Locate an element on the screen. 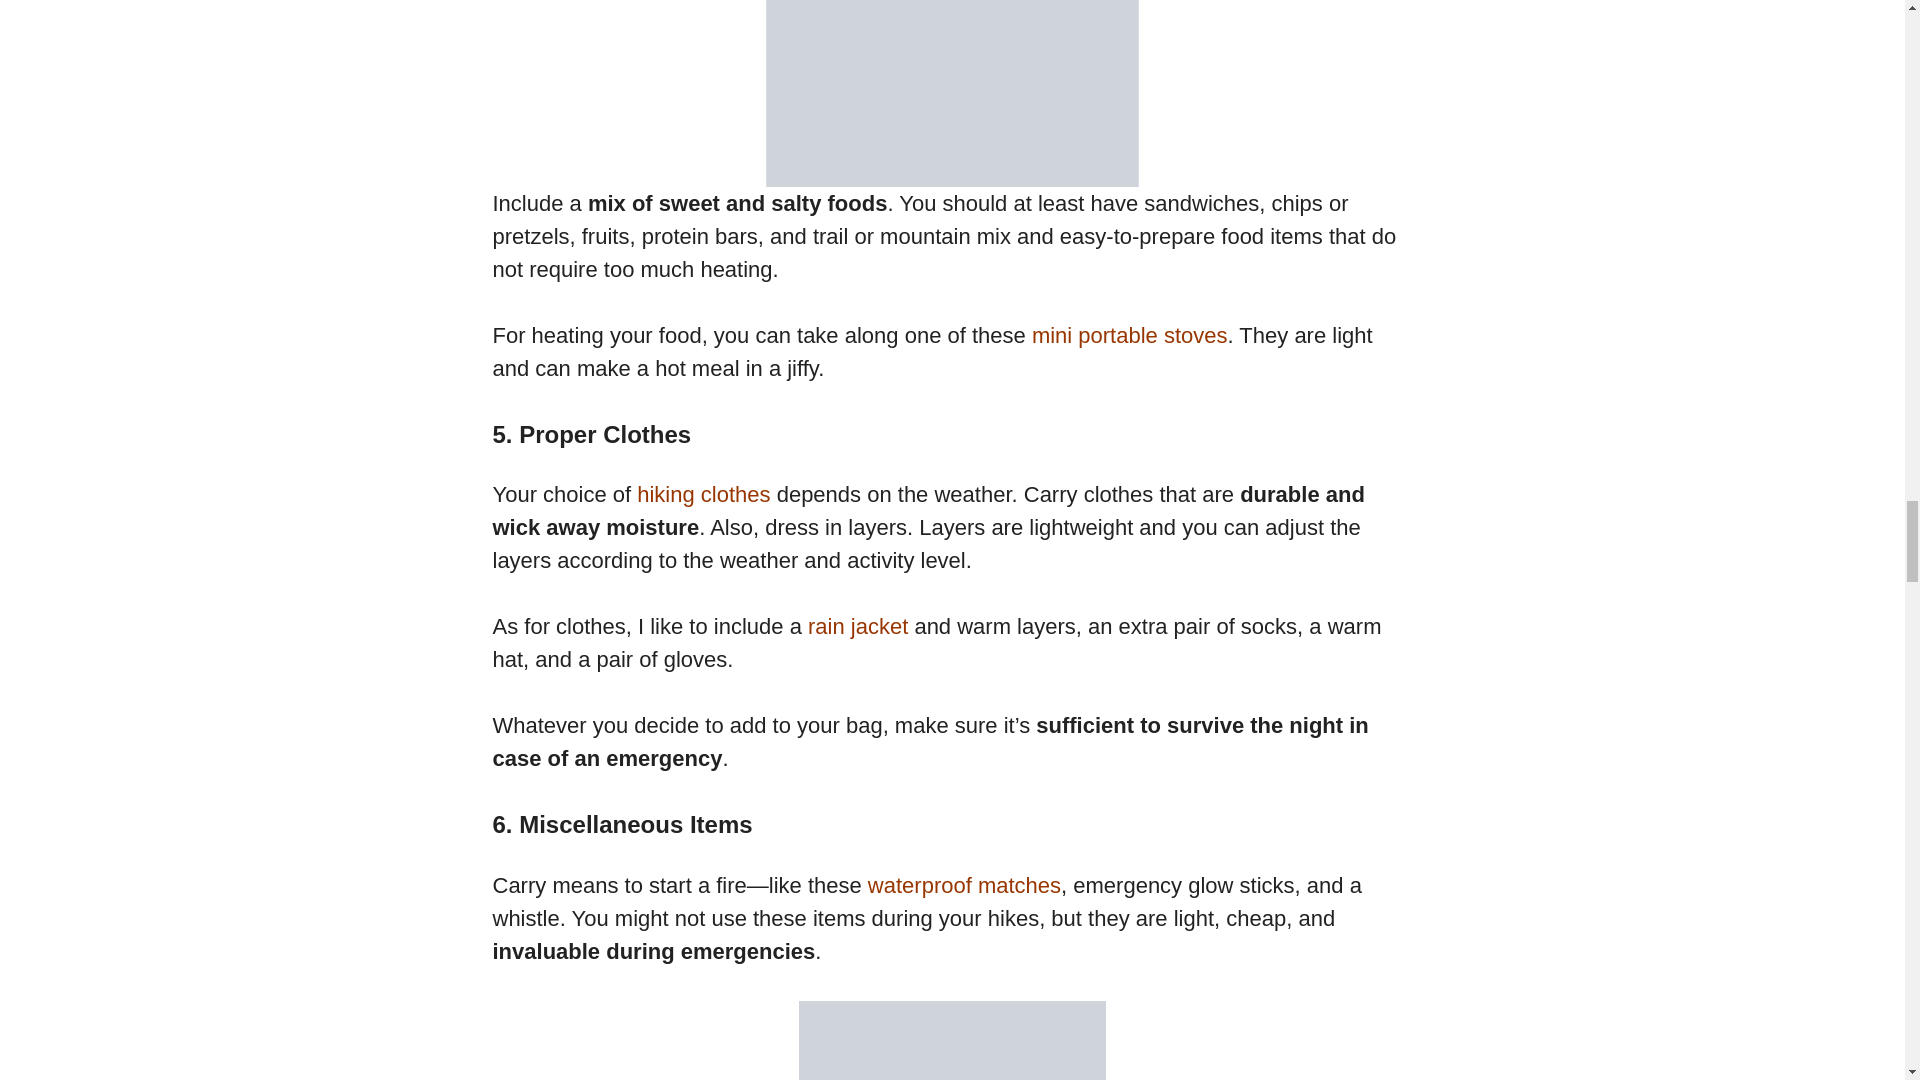 This screenshot has height=1080, width=1920. waterproof matches is located at coordinates (964, 884).